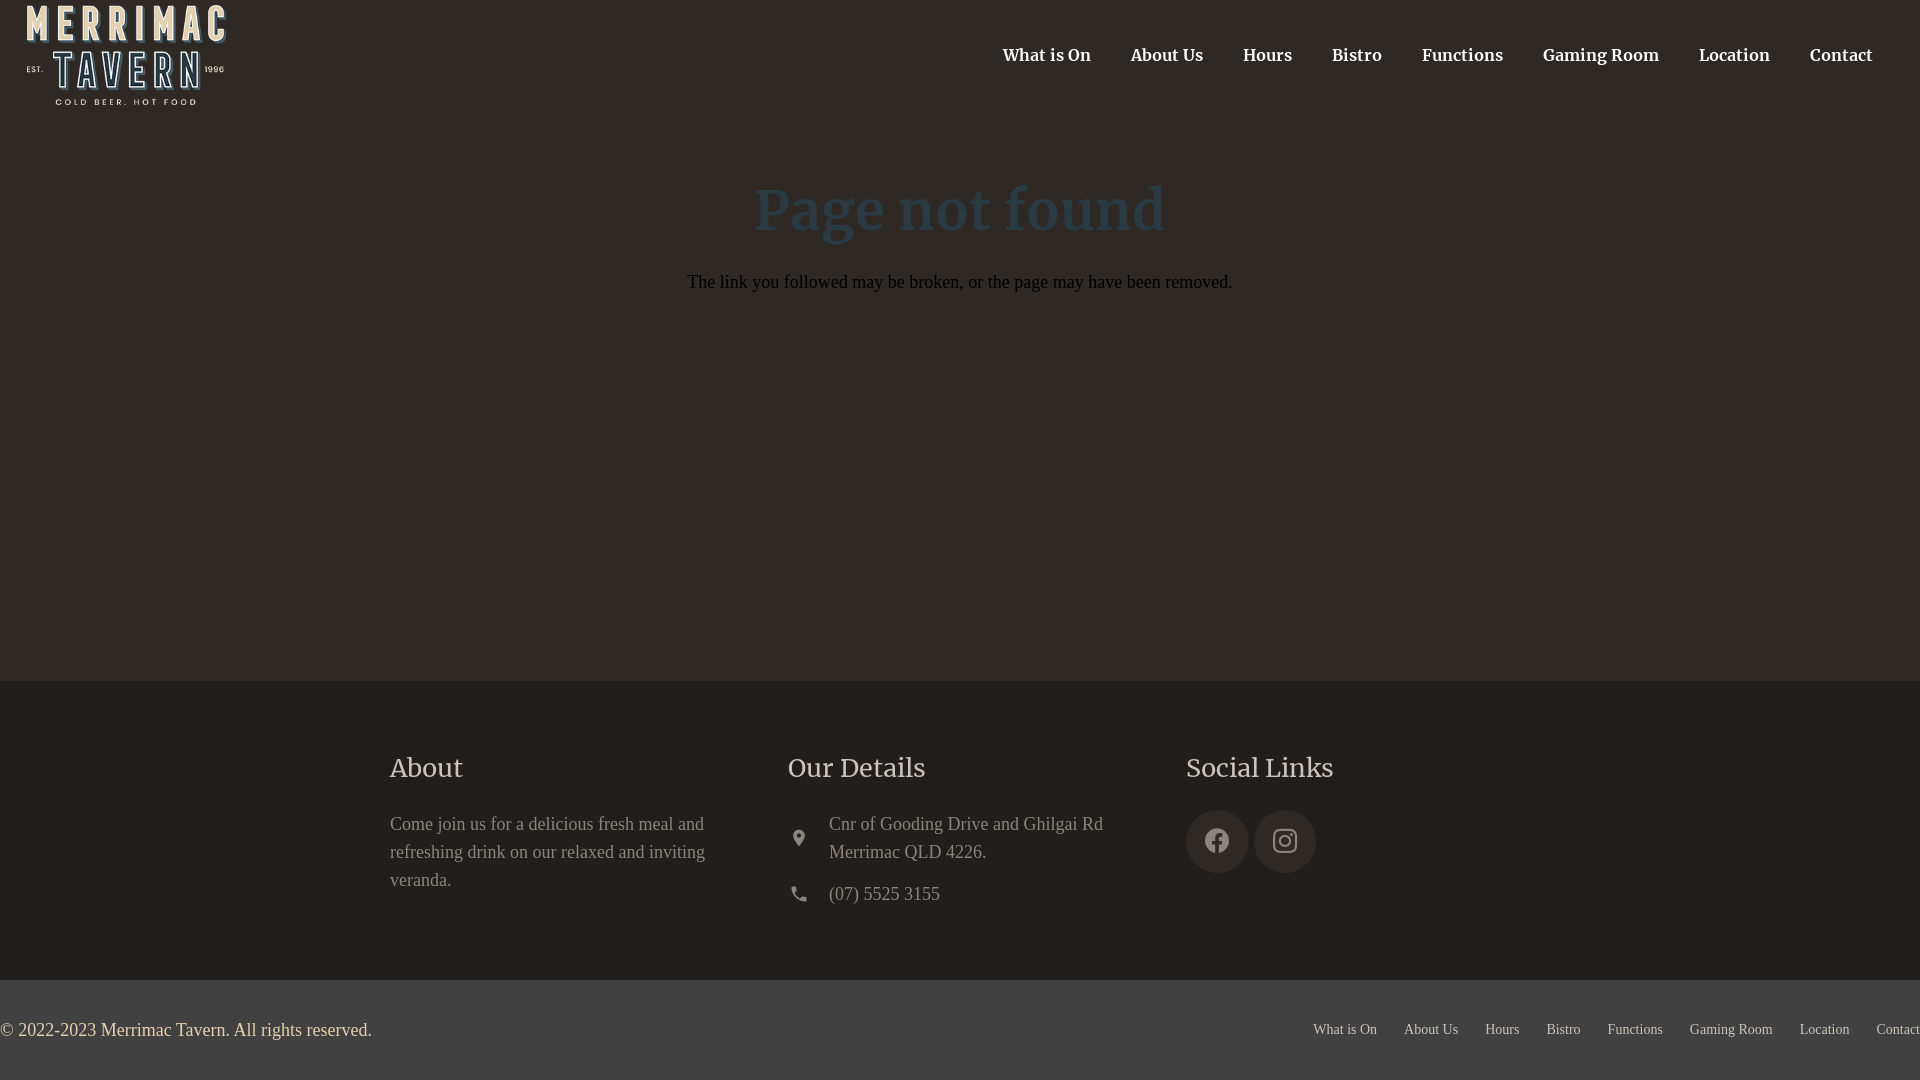  I want to click on Contact, so click(1842, 55).